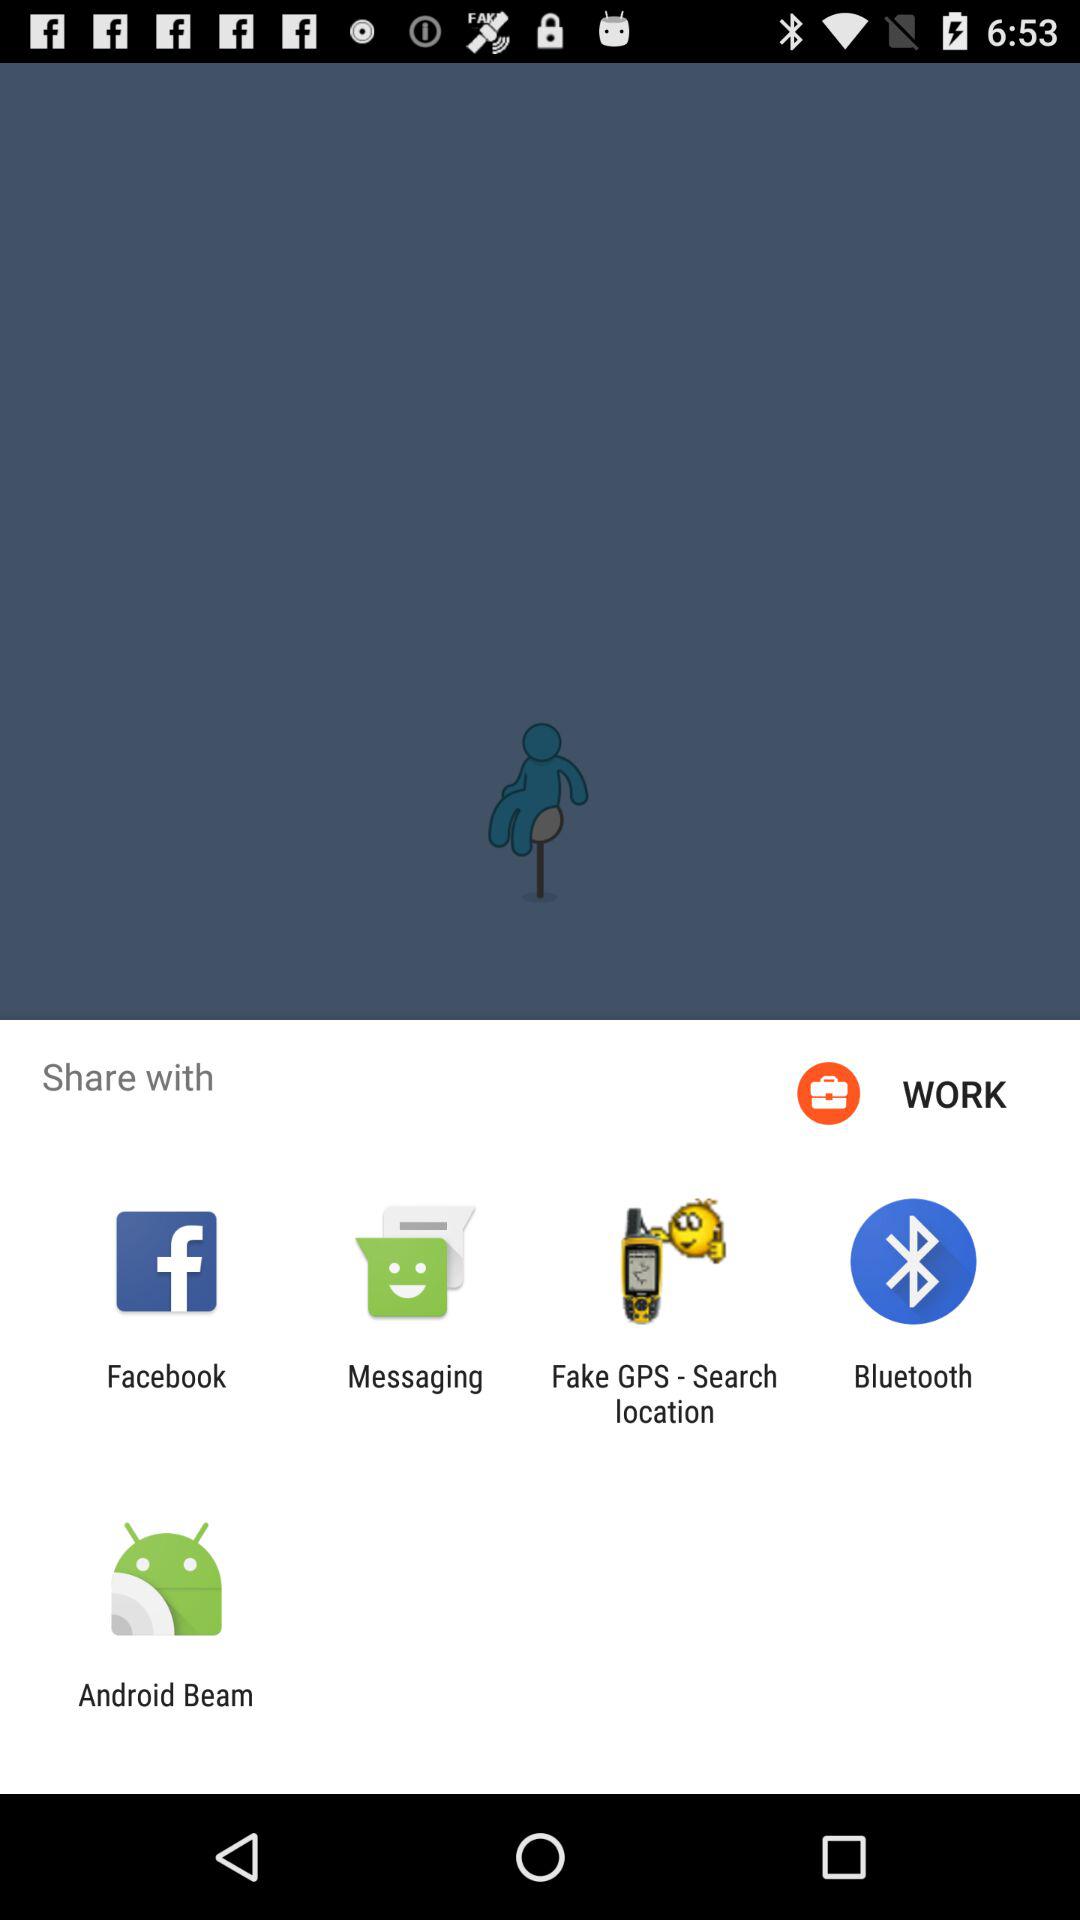 The width and height of the screenshot is (1080, 1920). Describe the element at coordinates (415, 1393) in the screenshot. I see `open app next to facebook app` at that location.